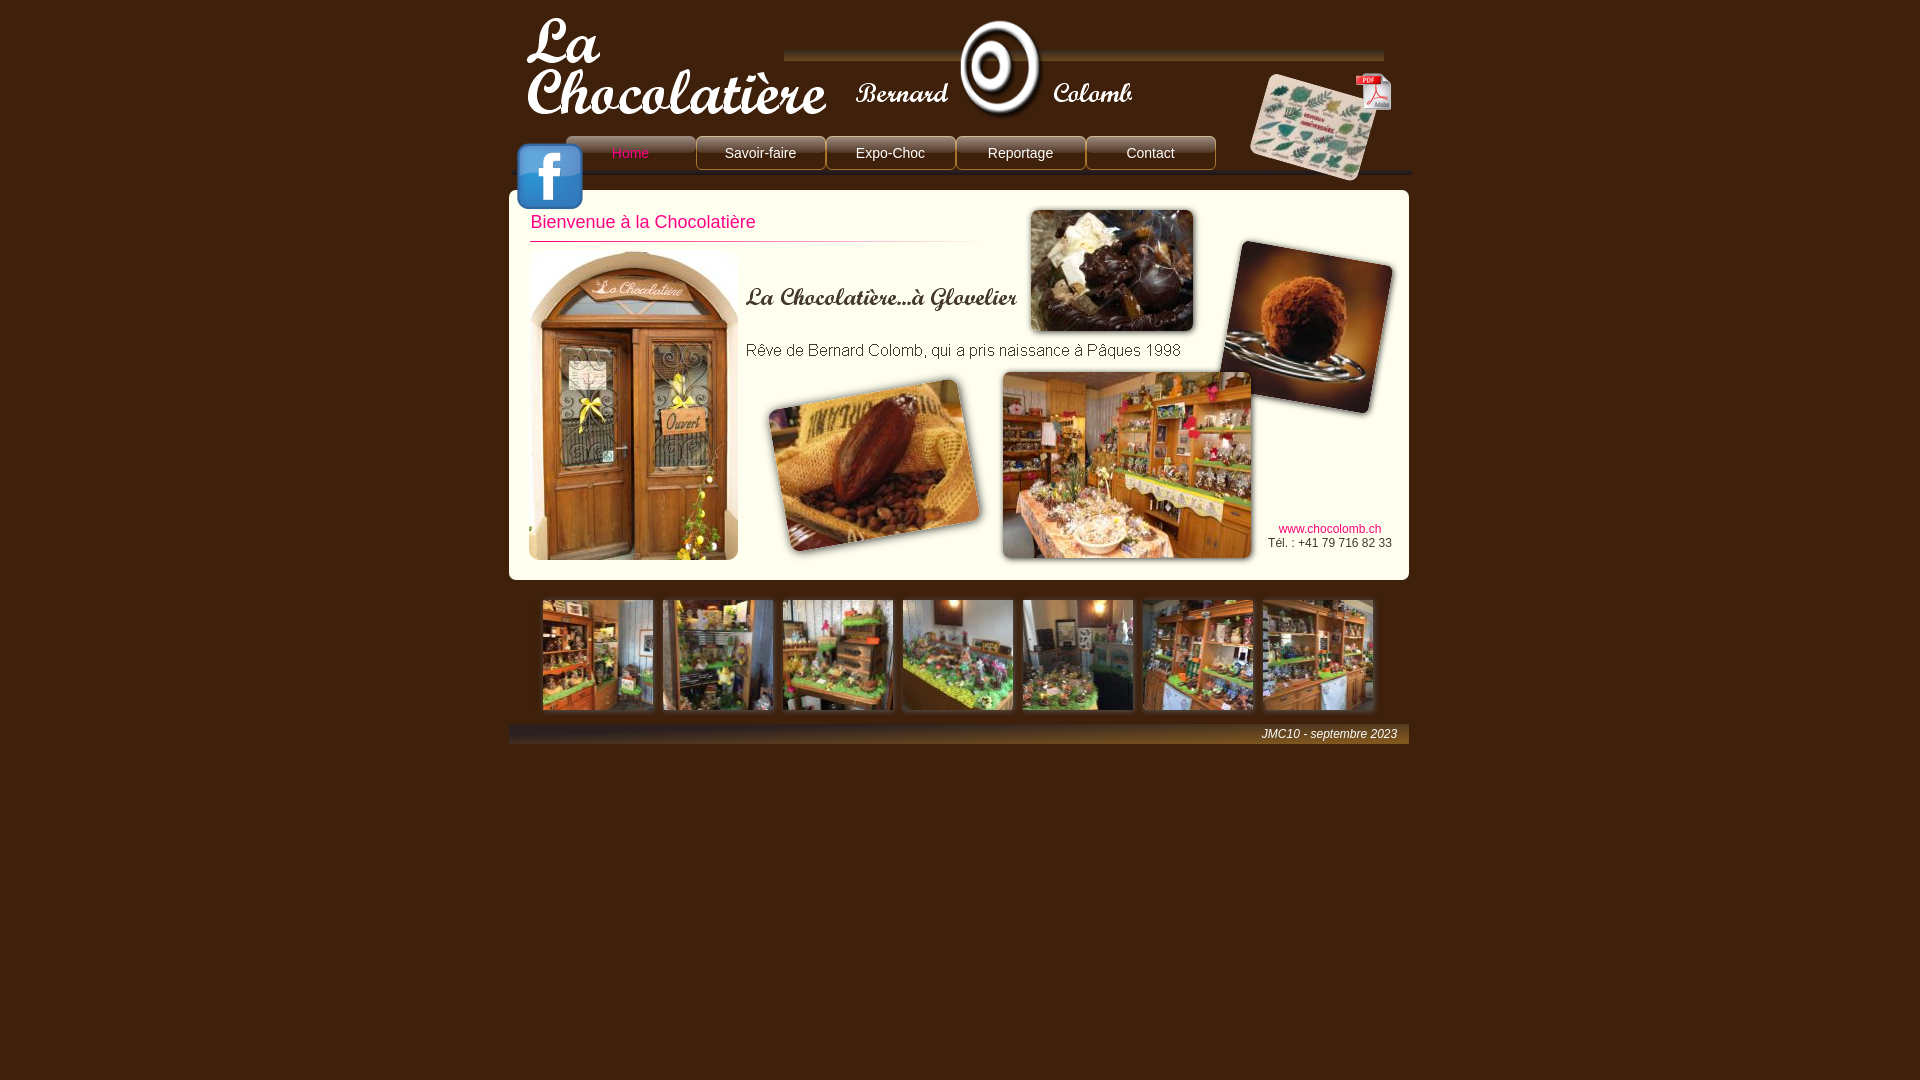 The width and height of the screenshot is (1920, 1080). Describe the element at coordinates (1020, 153) in the screenshot. I see `Reportage` at that location.